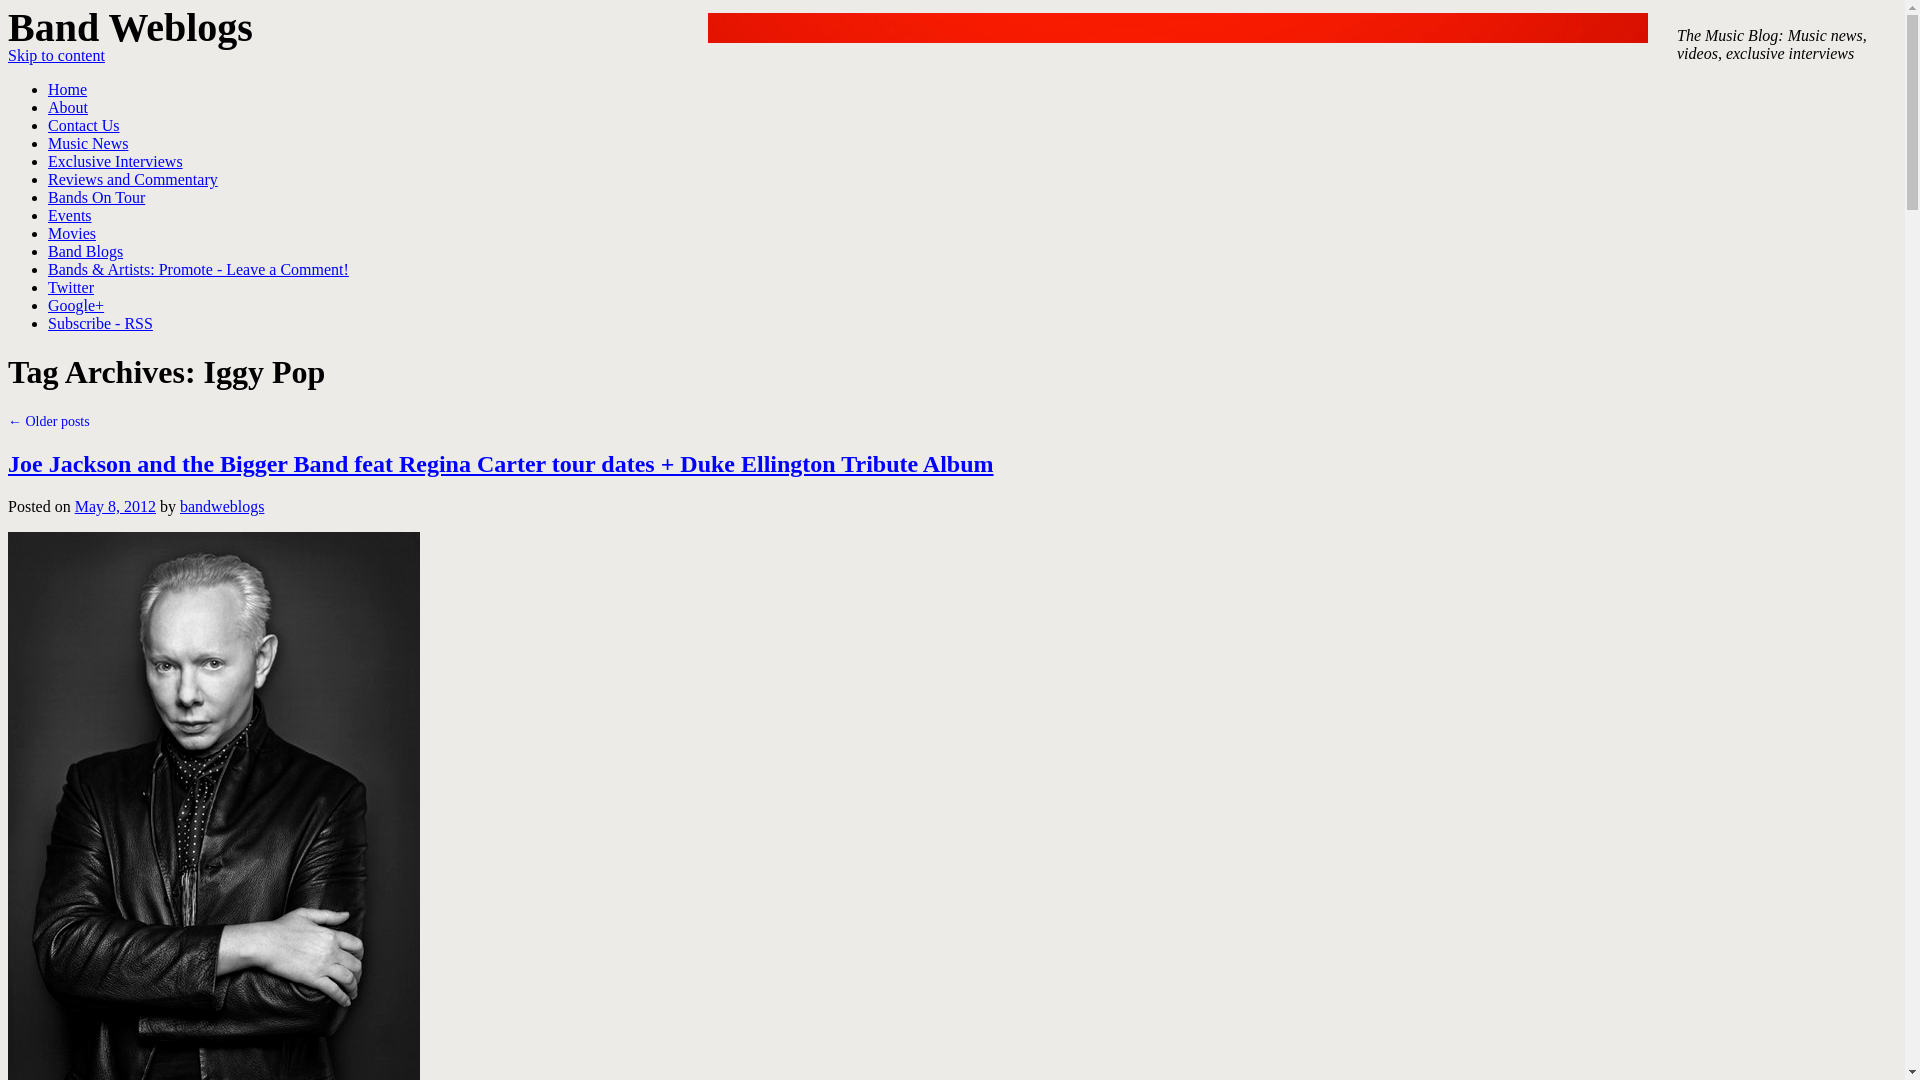 This screenshot has width=1920, height=1080. I want to click on Movies, so click(72, 232).